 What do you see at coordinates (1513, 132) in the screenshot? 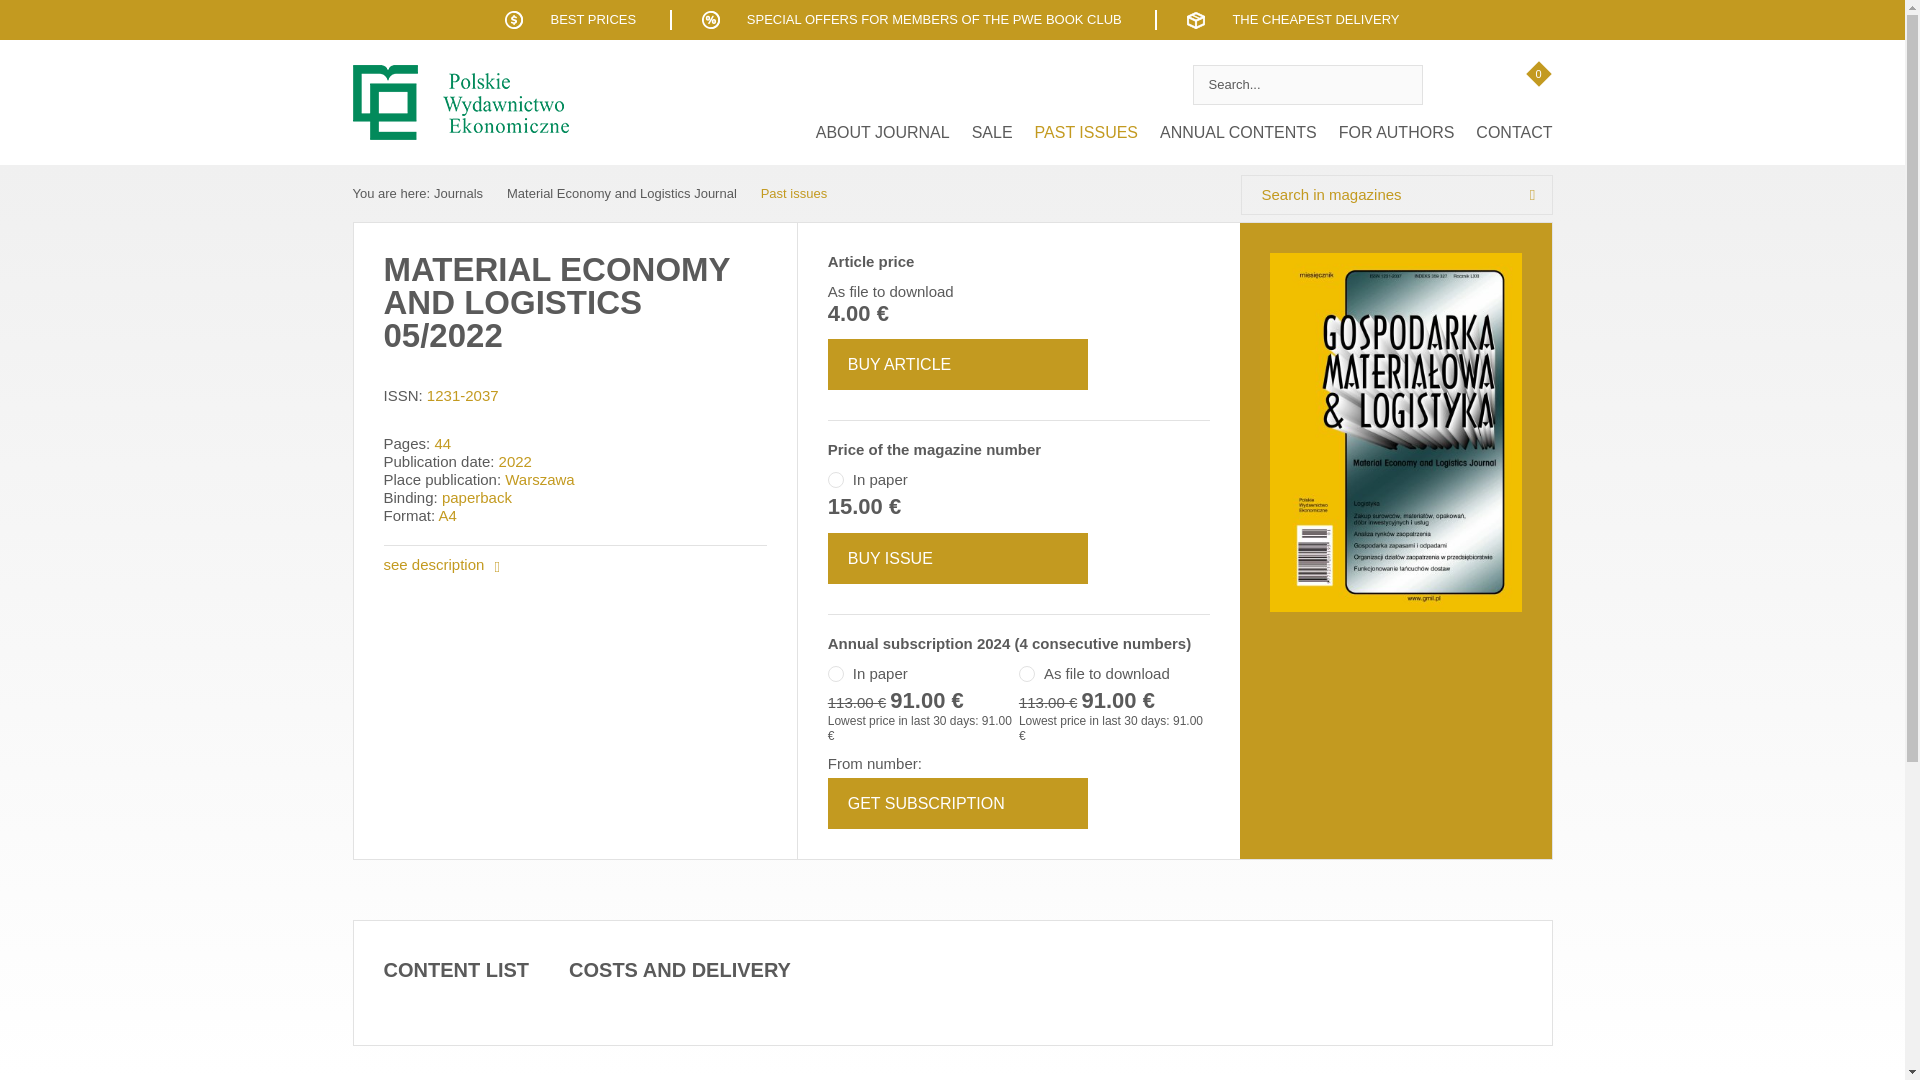
I see `CONTACT` at bounding box center [1513, 132].